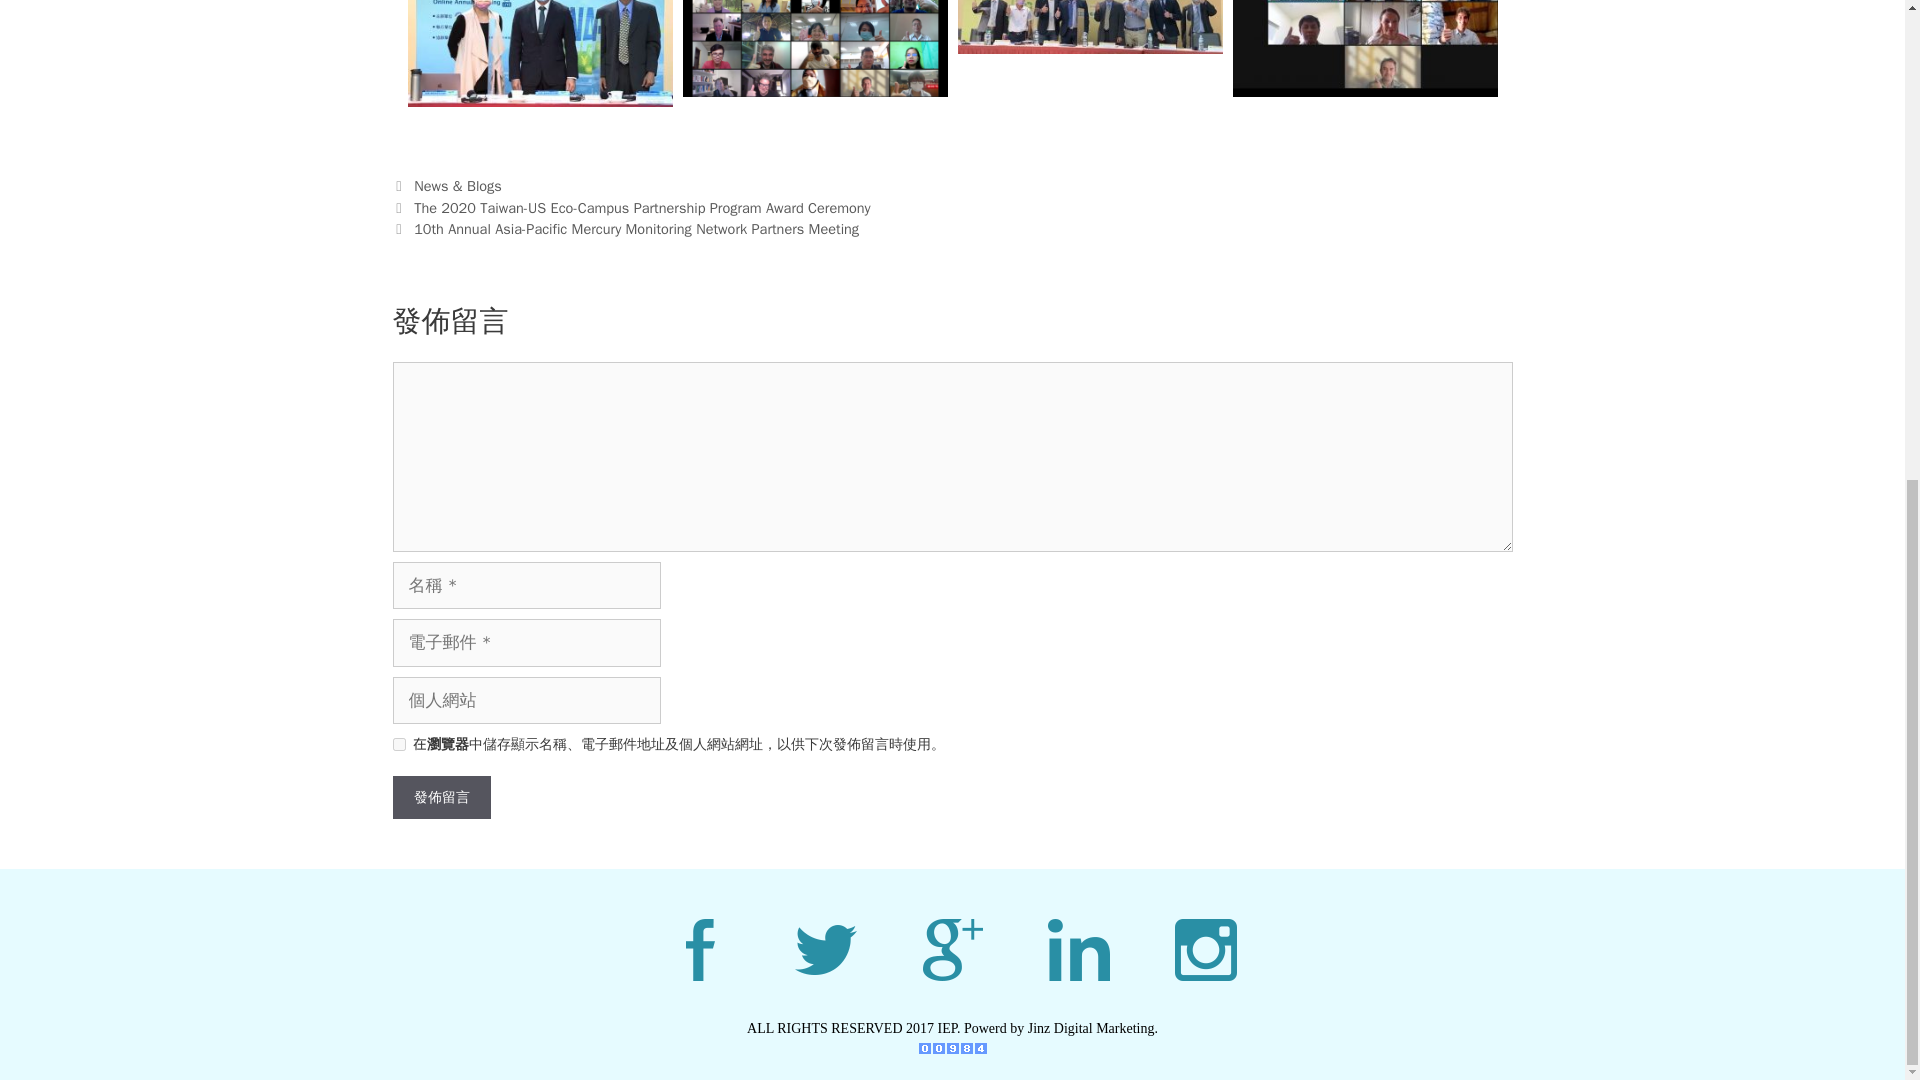 The height and width of the screenshot is (1080, 1920). What do you see at coordinates (398, 744) in the screenshot?
I see `yes` at bounding box center [398, 744].